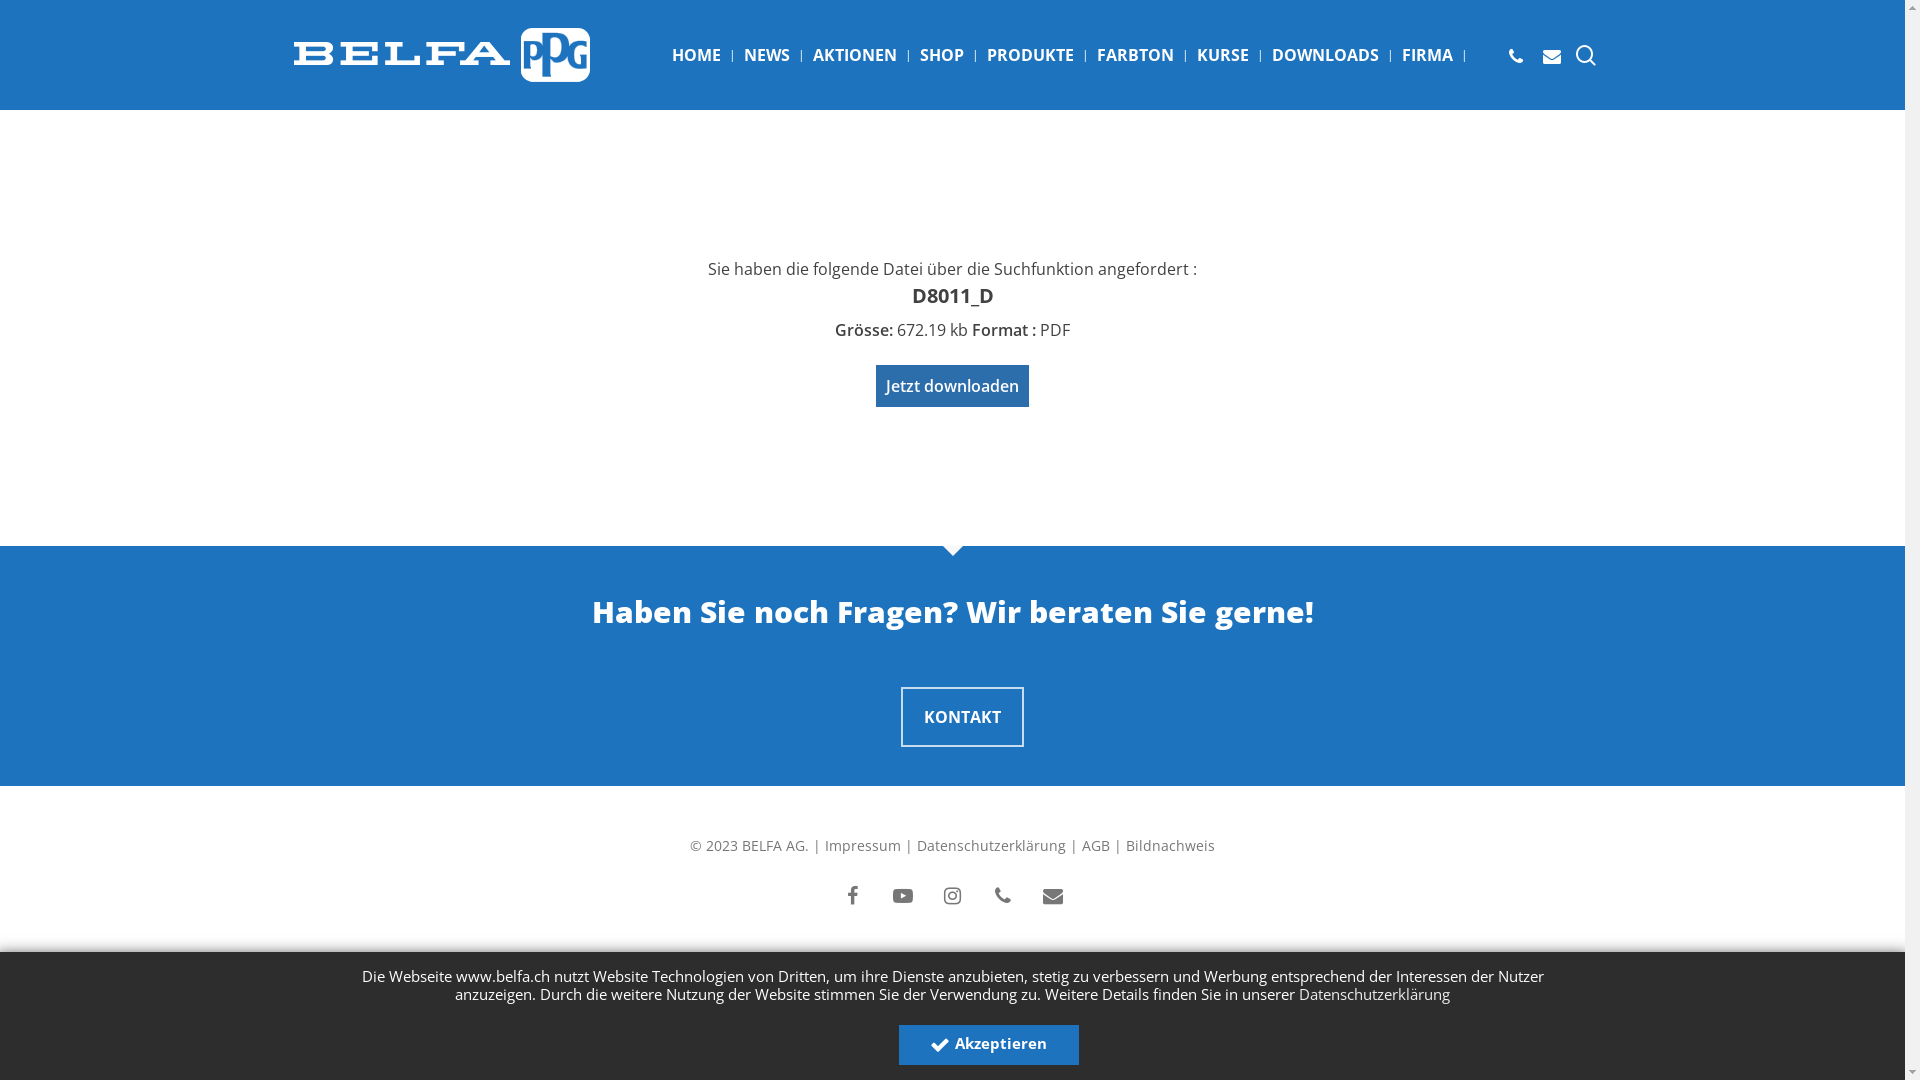 This screenshot has width=1920, height=1080. I want to click on Bildnachweis, so click(1170, 846).